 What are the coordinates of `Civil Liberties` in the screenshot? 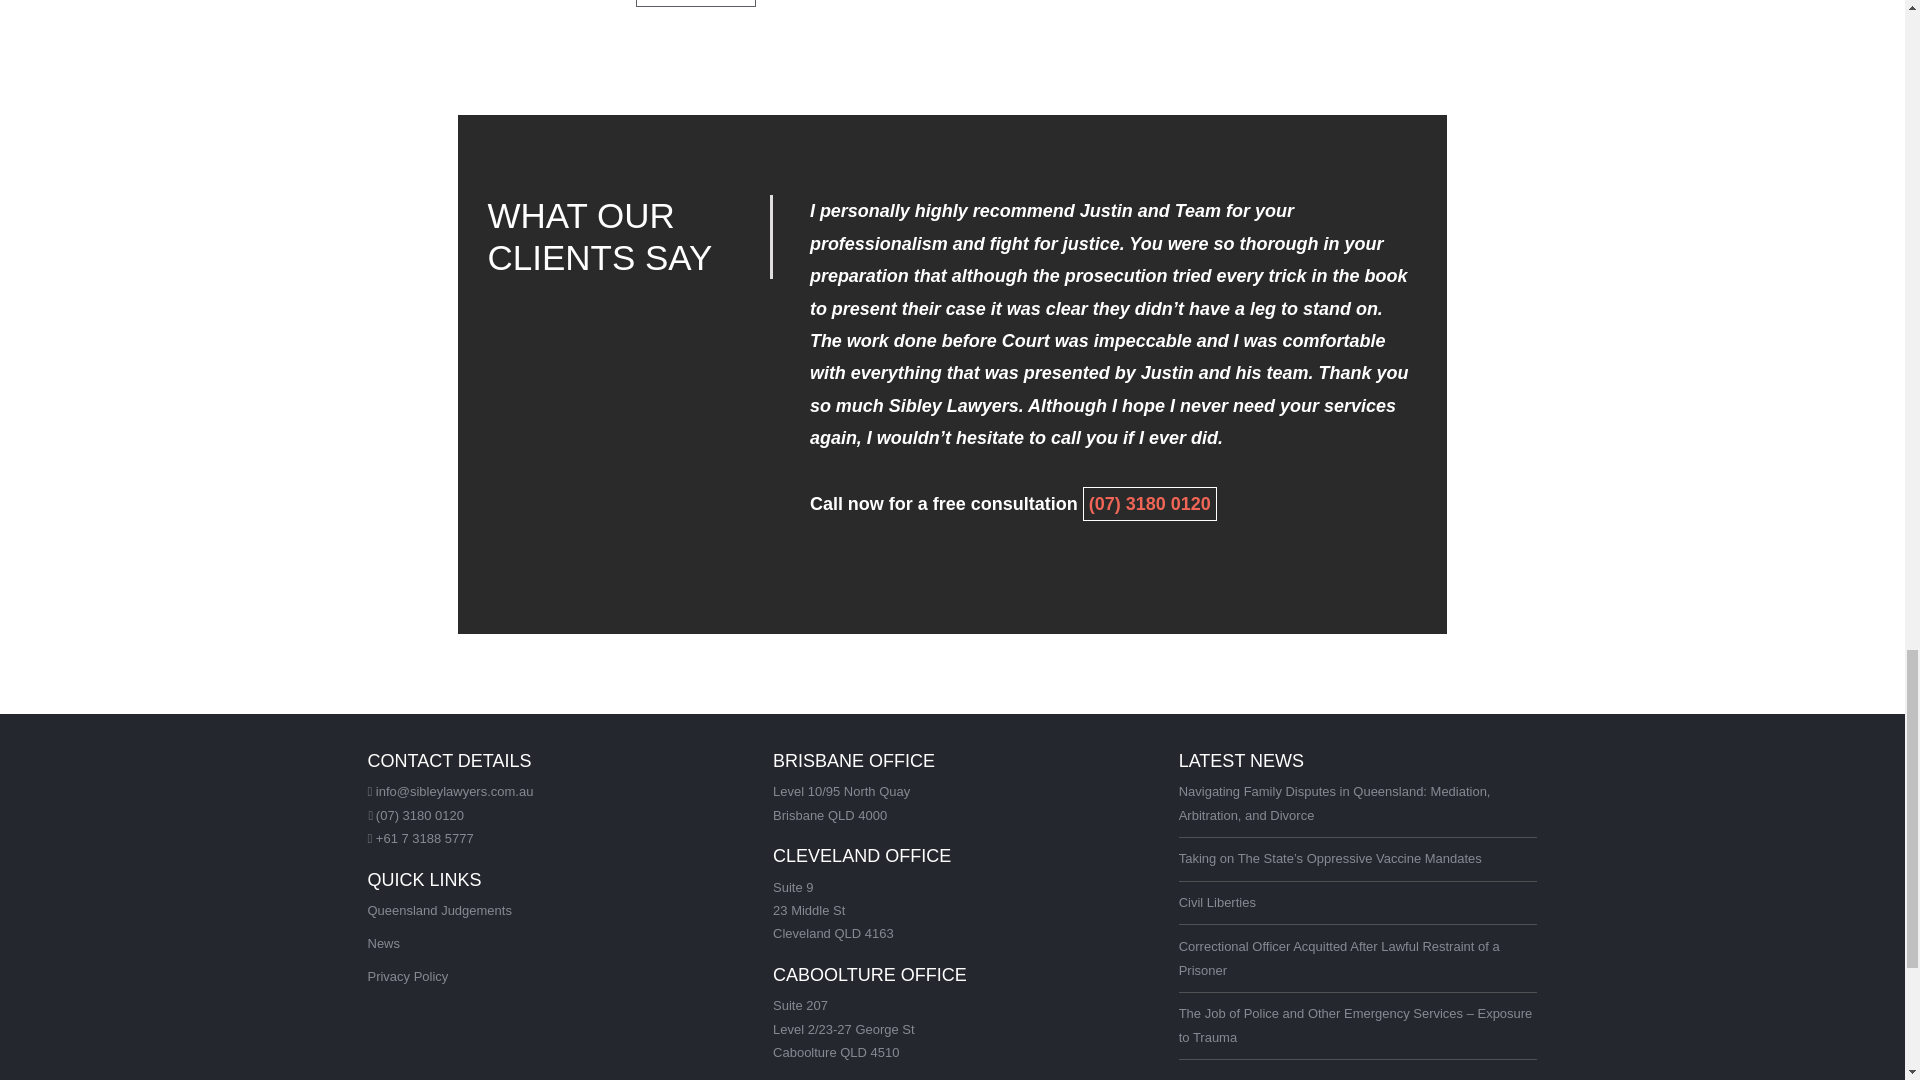 It's located at (1216, 902).